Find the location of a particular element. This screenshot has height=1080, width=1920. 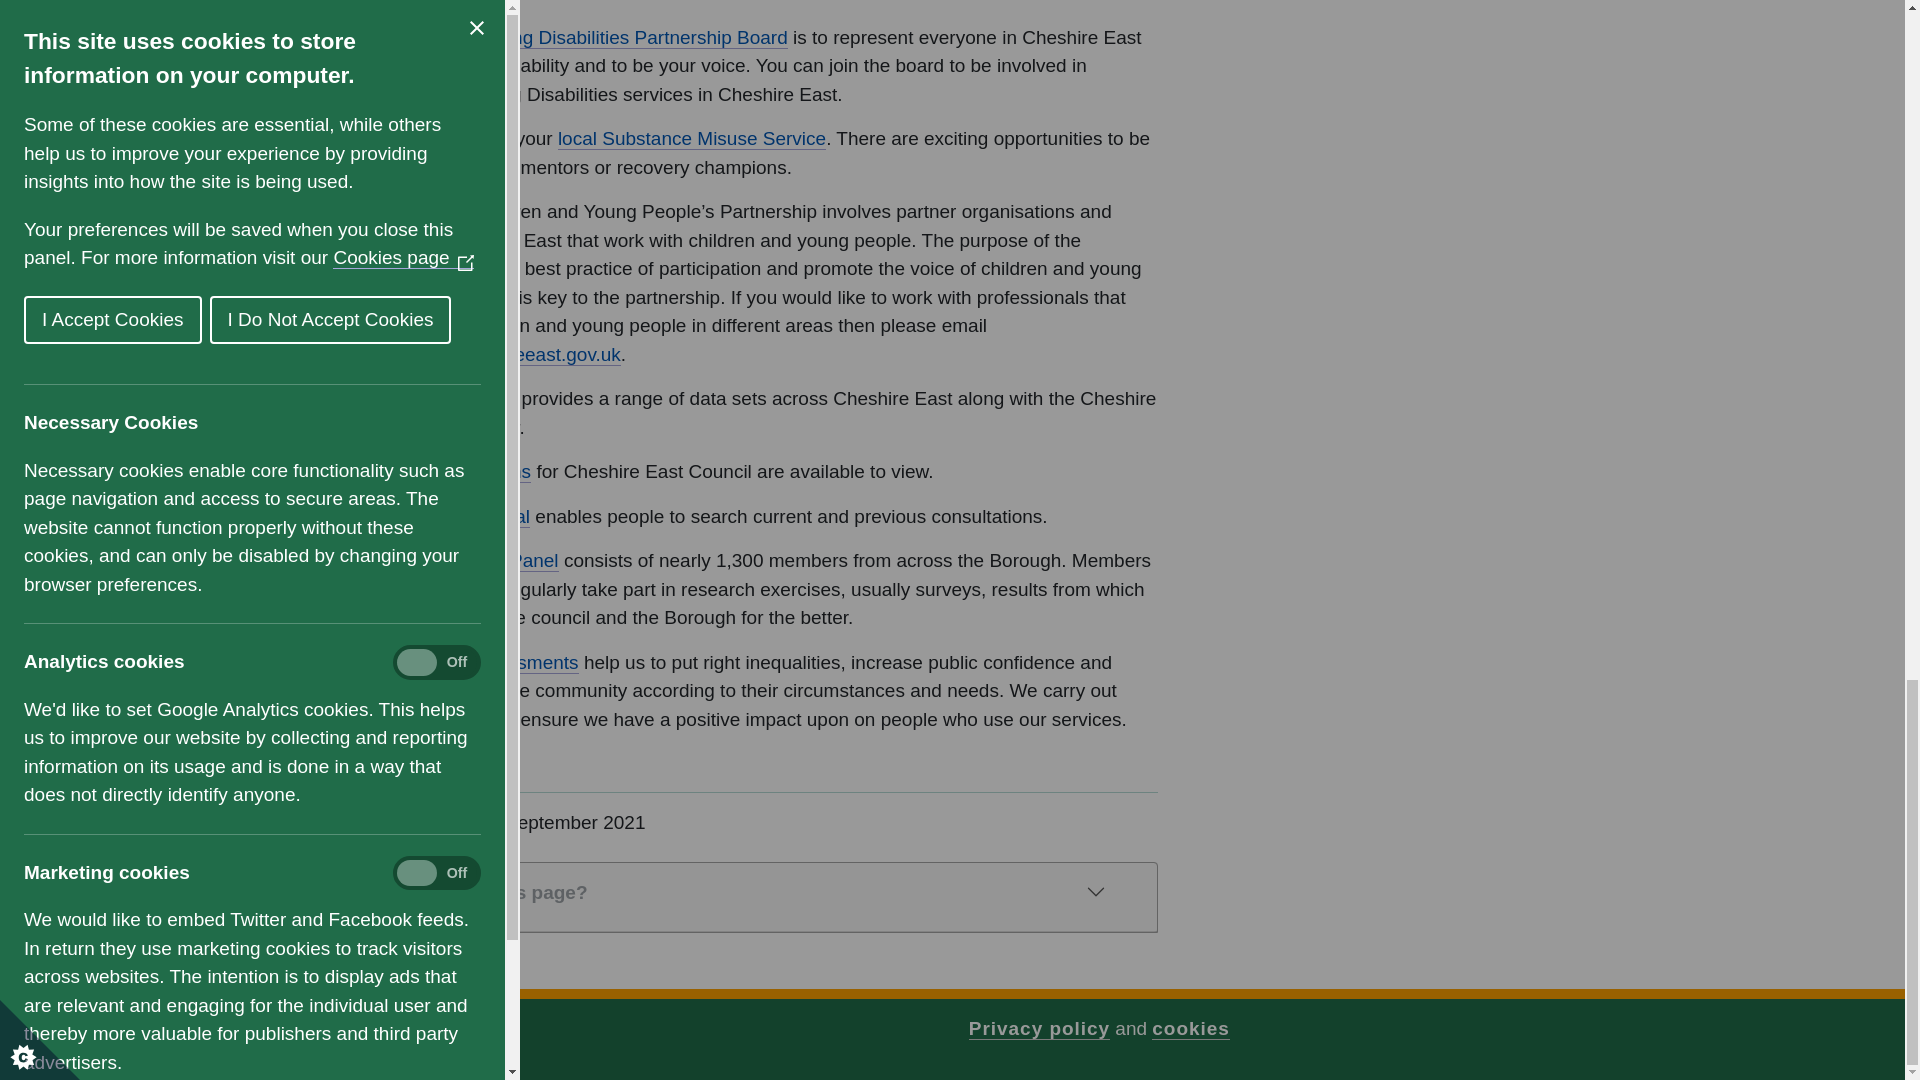

Learning Disabilities Partnership Board is located at coordinates (622, 38).